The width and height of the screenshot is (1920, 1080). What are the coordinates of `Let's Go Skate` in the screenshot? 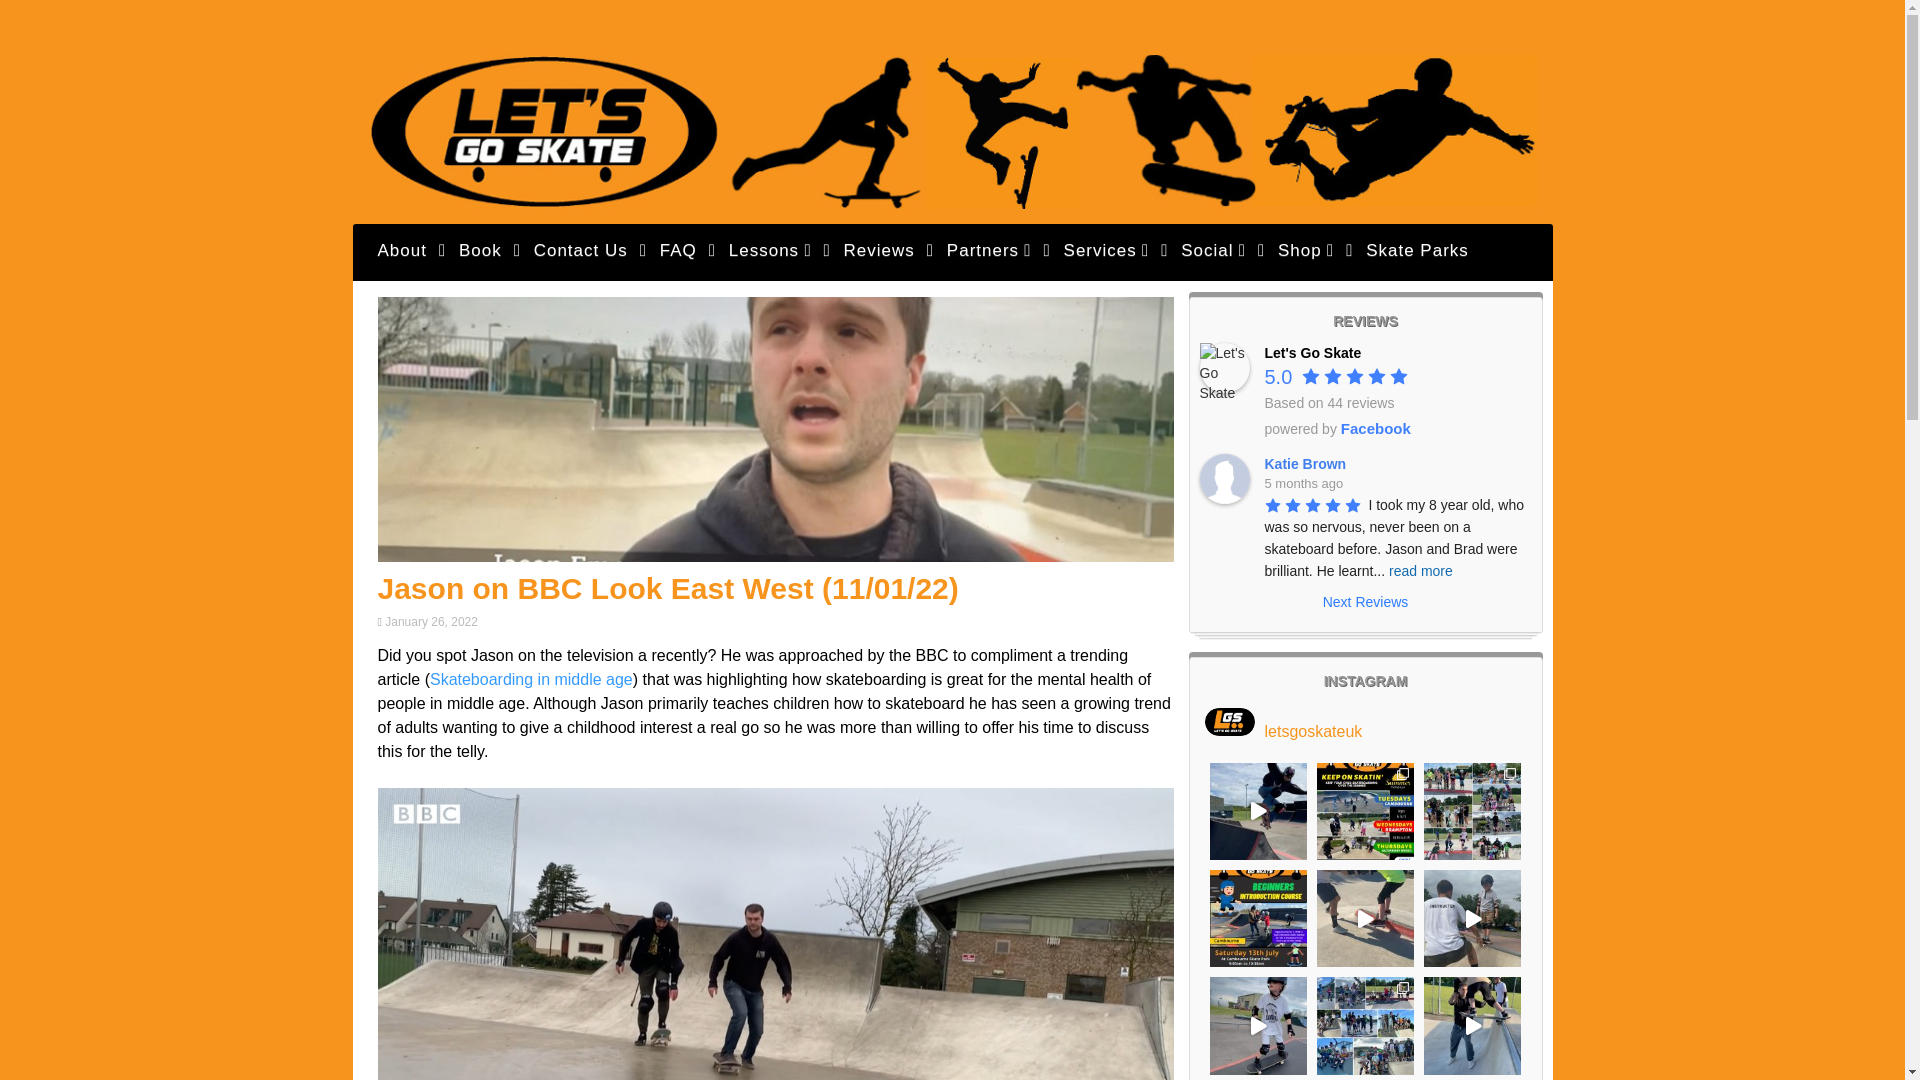 It's located at (1224, 368).